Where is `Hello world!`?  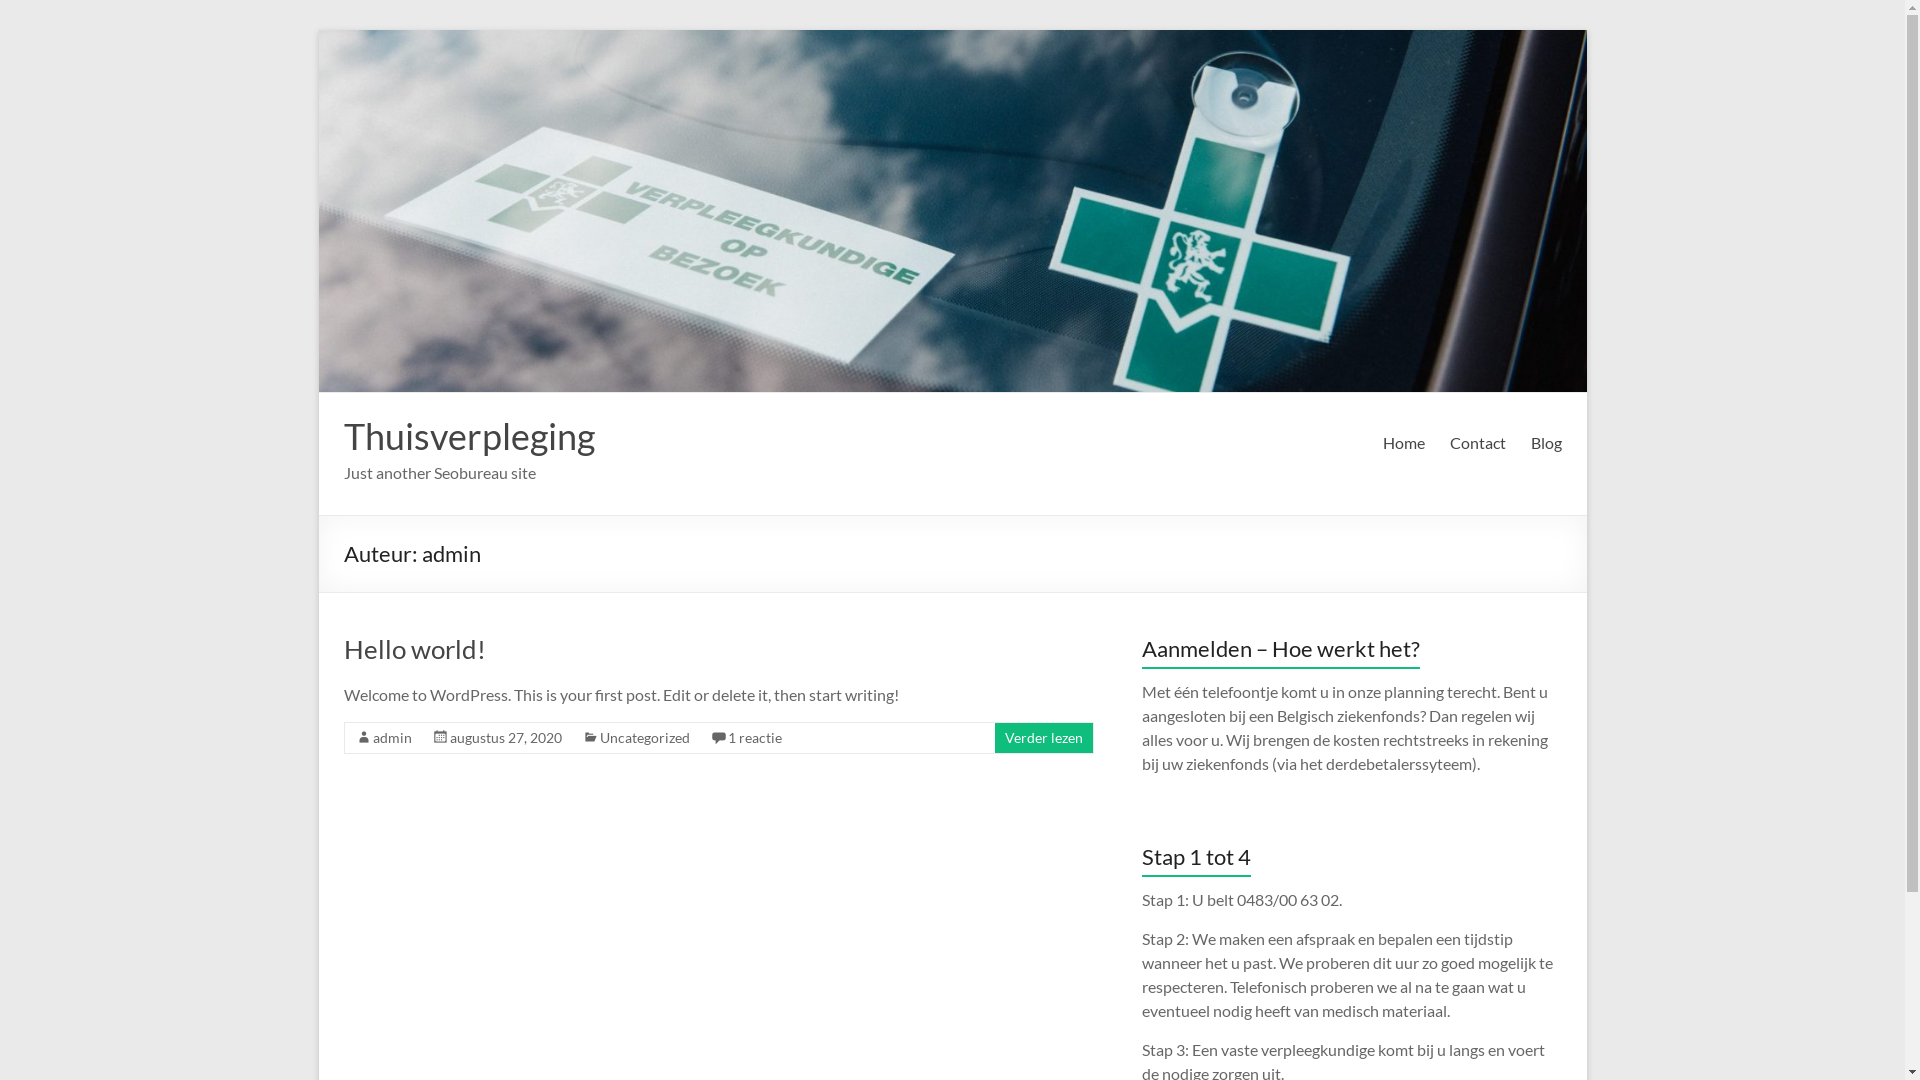
Hello world! is located at coordinates (415, 649).